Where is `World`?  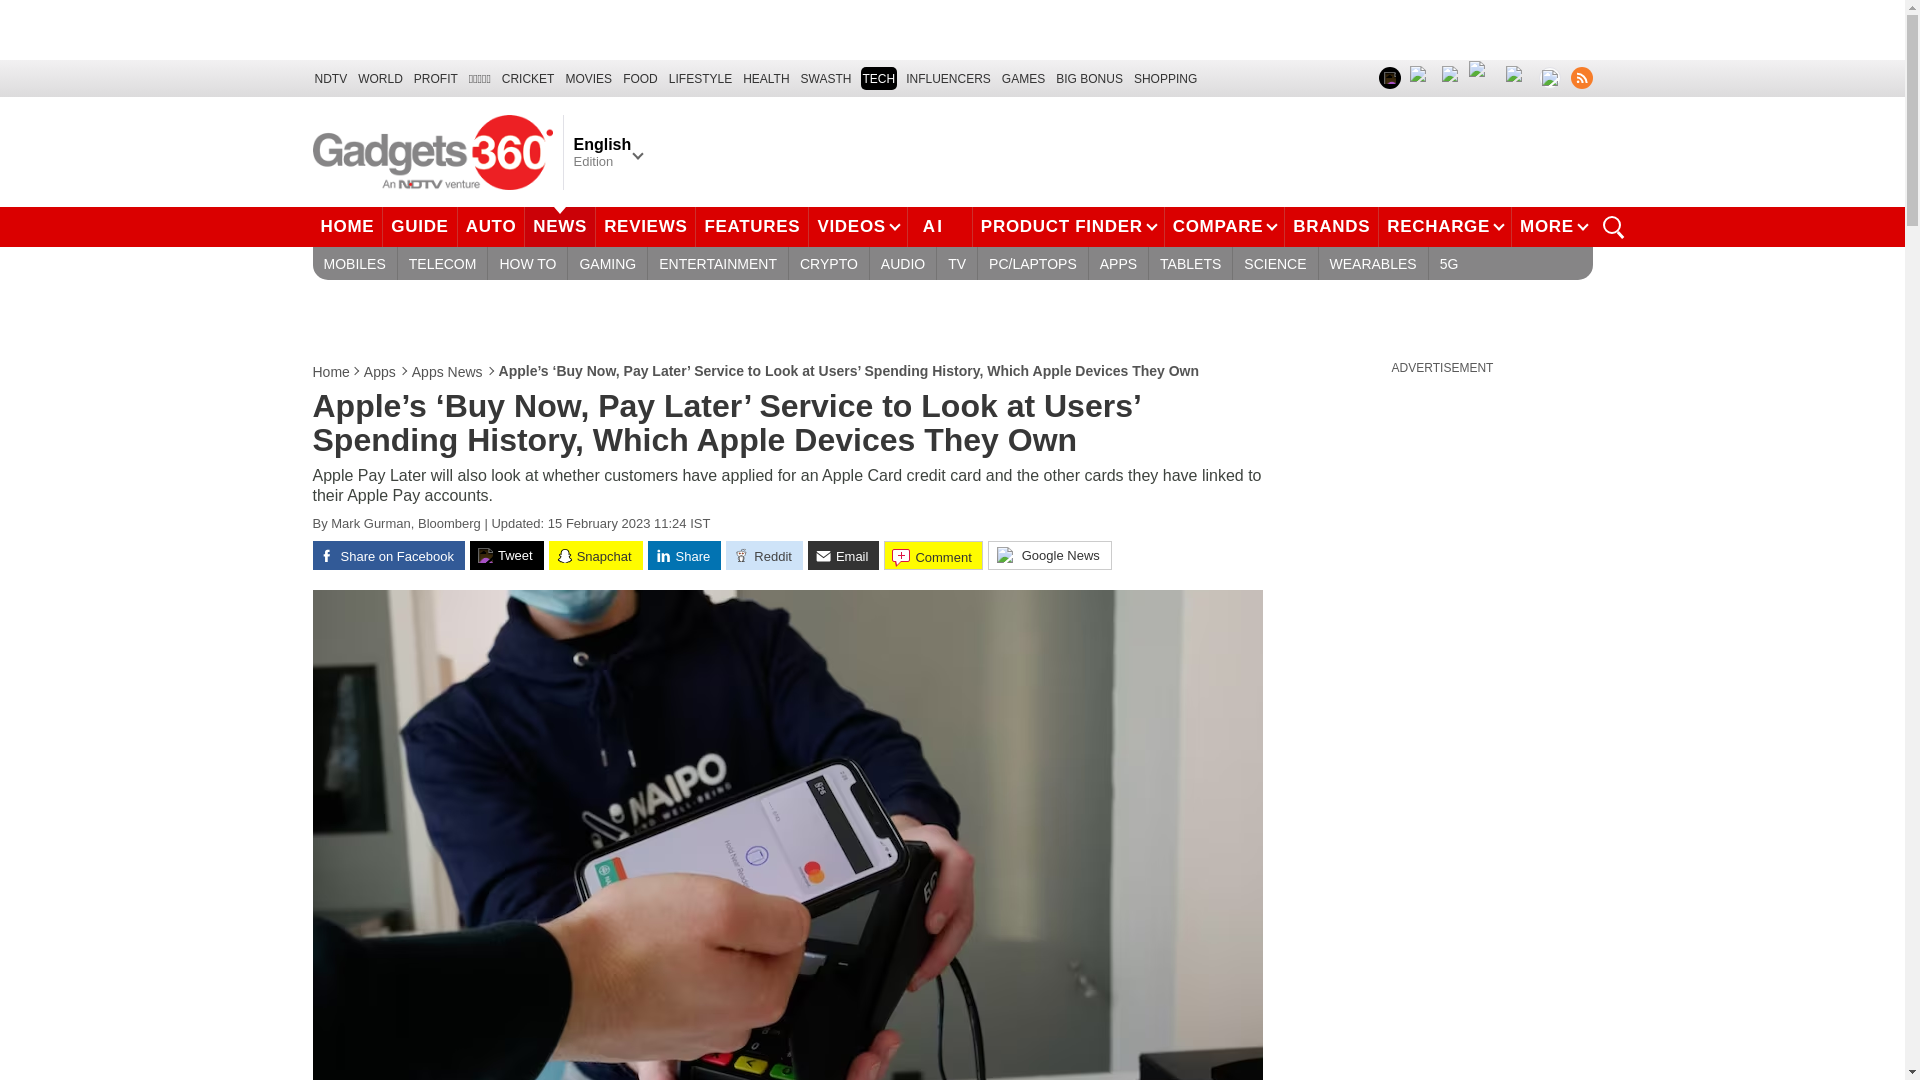 World is located at coordinates (380, 78).